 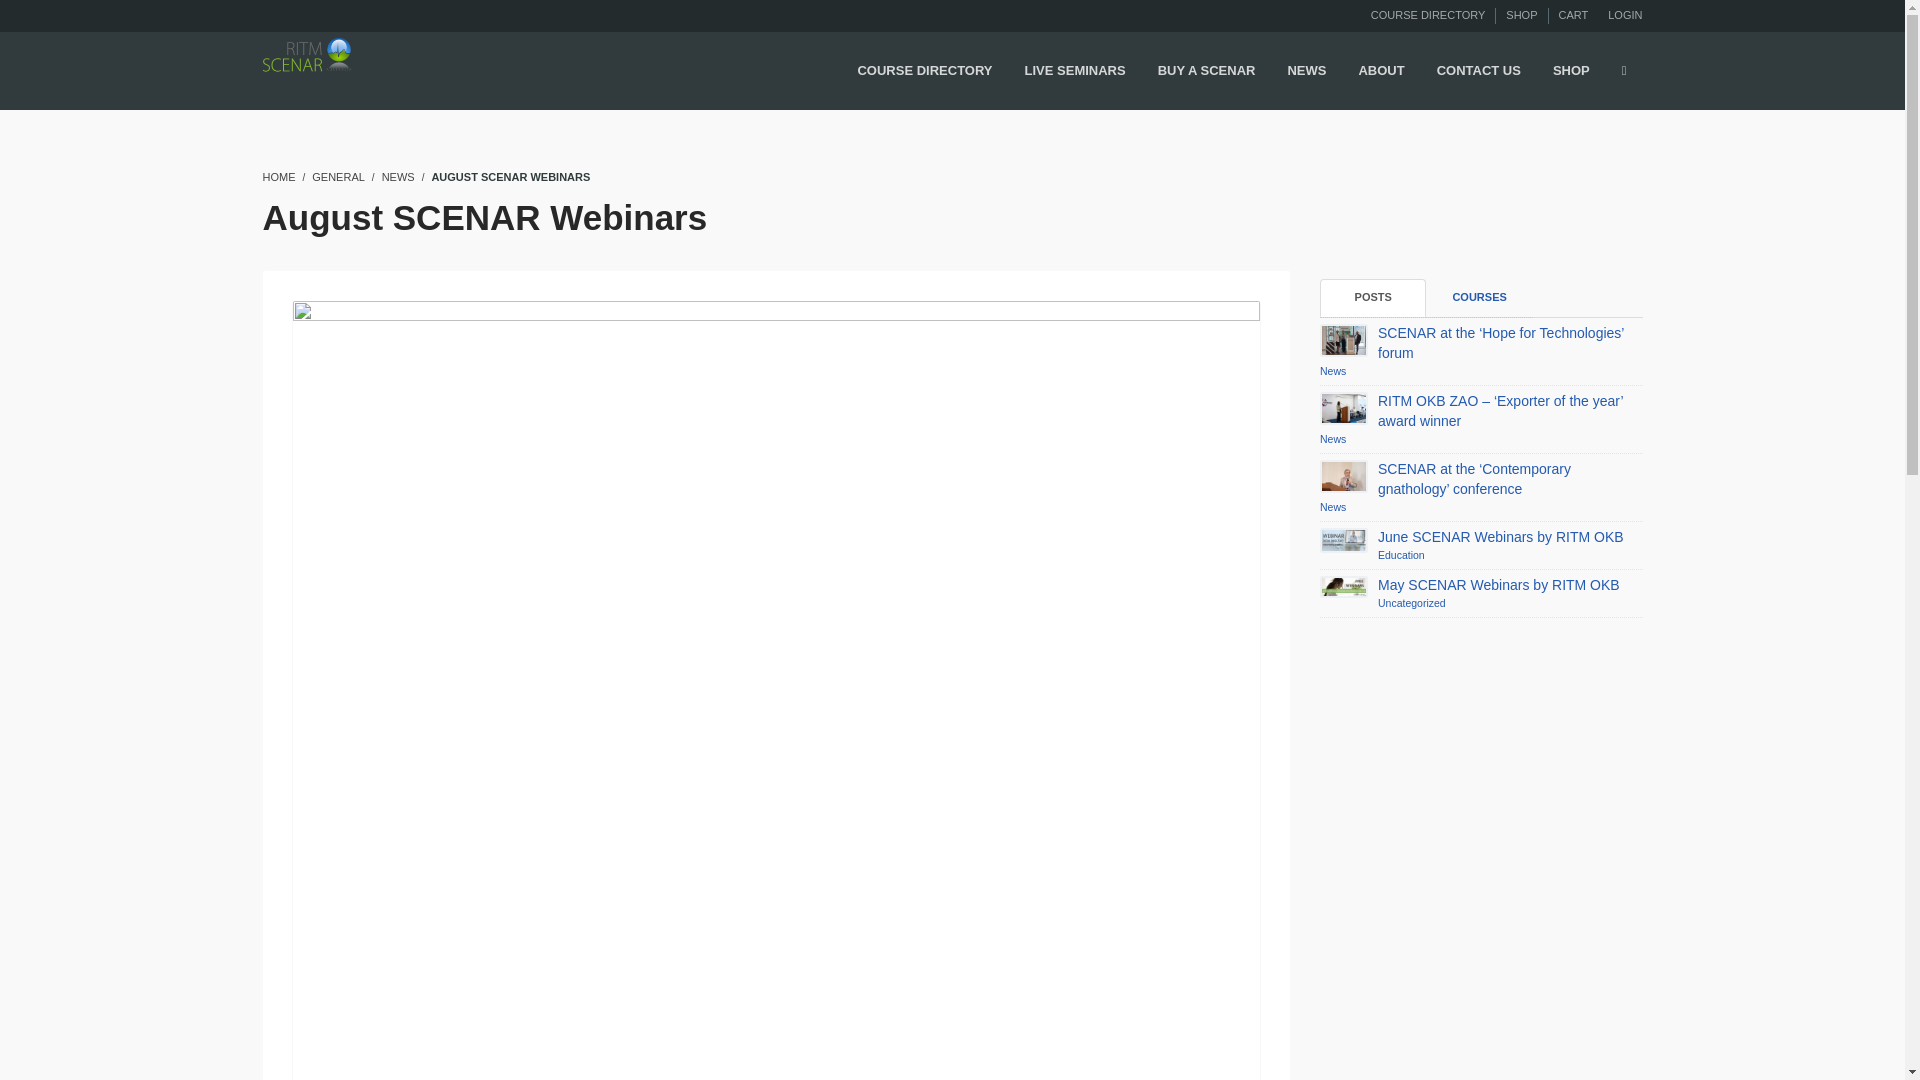 I want to click on COURSE DIRECTORY, so click(x=924, y=72).